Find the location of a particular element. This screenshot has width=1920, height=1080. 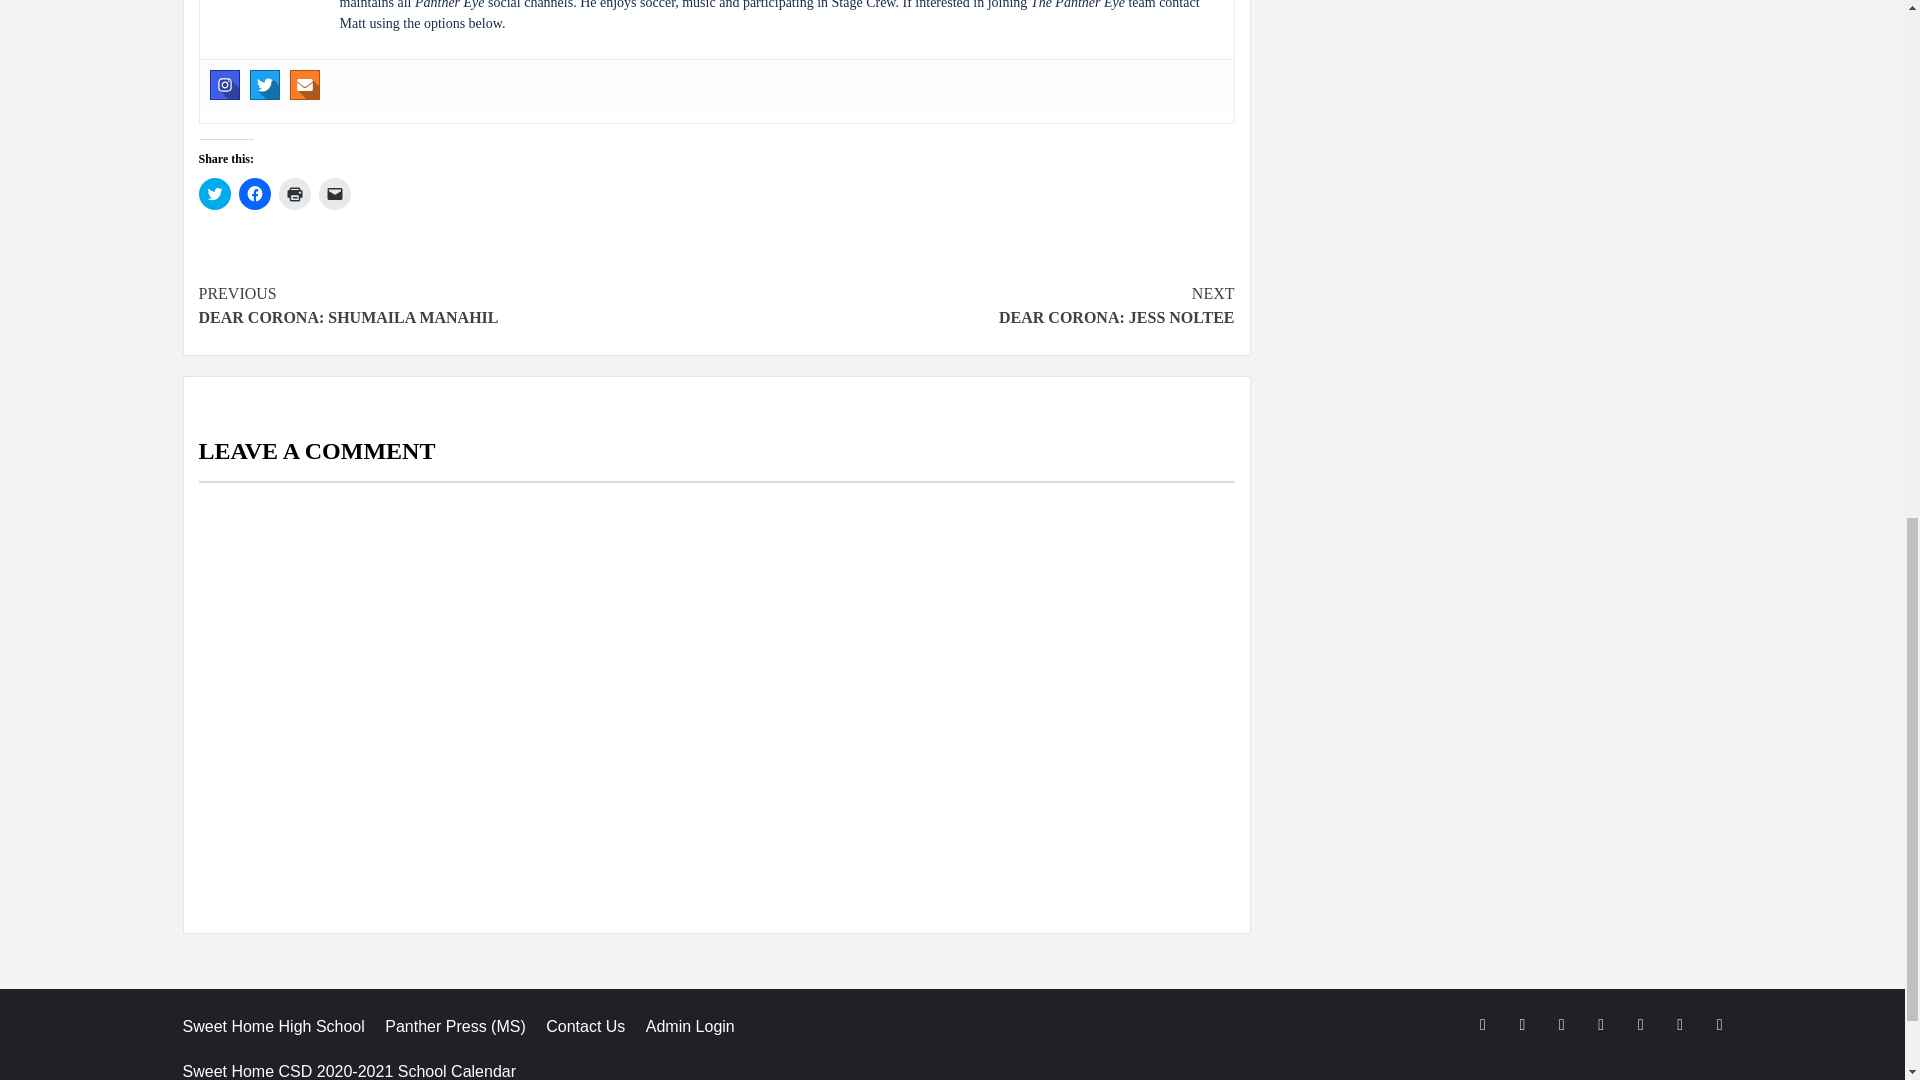

Click to print is located at coordinates (294, 194).